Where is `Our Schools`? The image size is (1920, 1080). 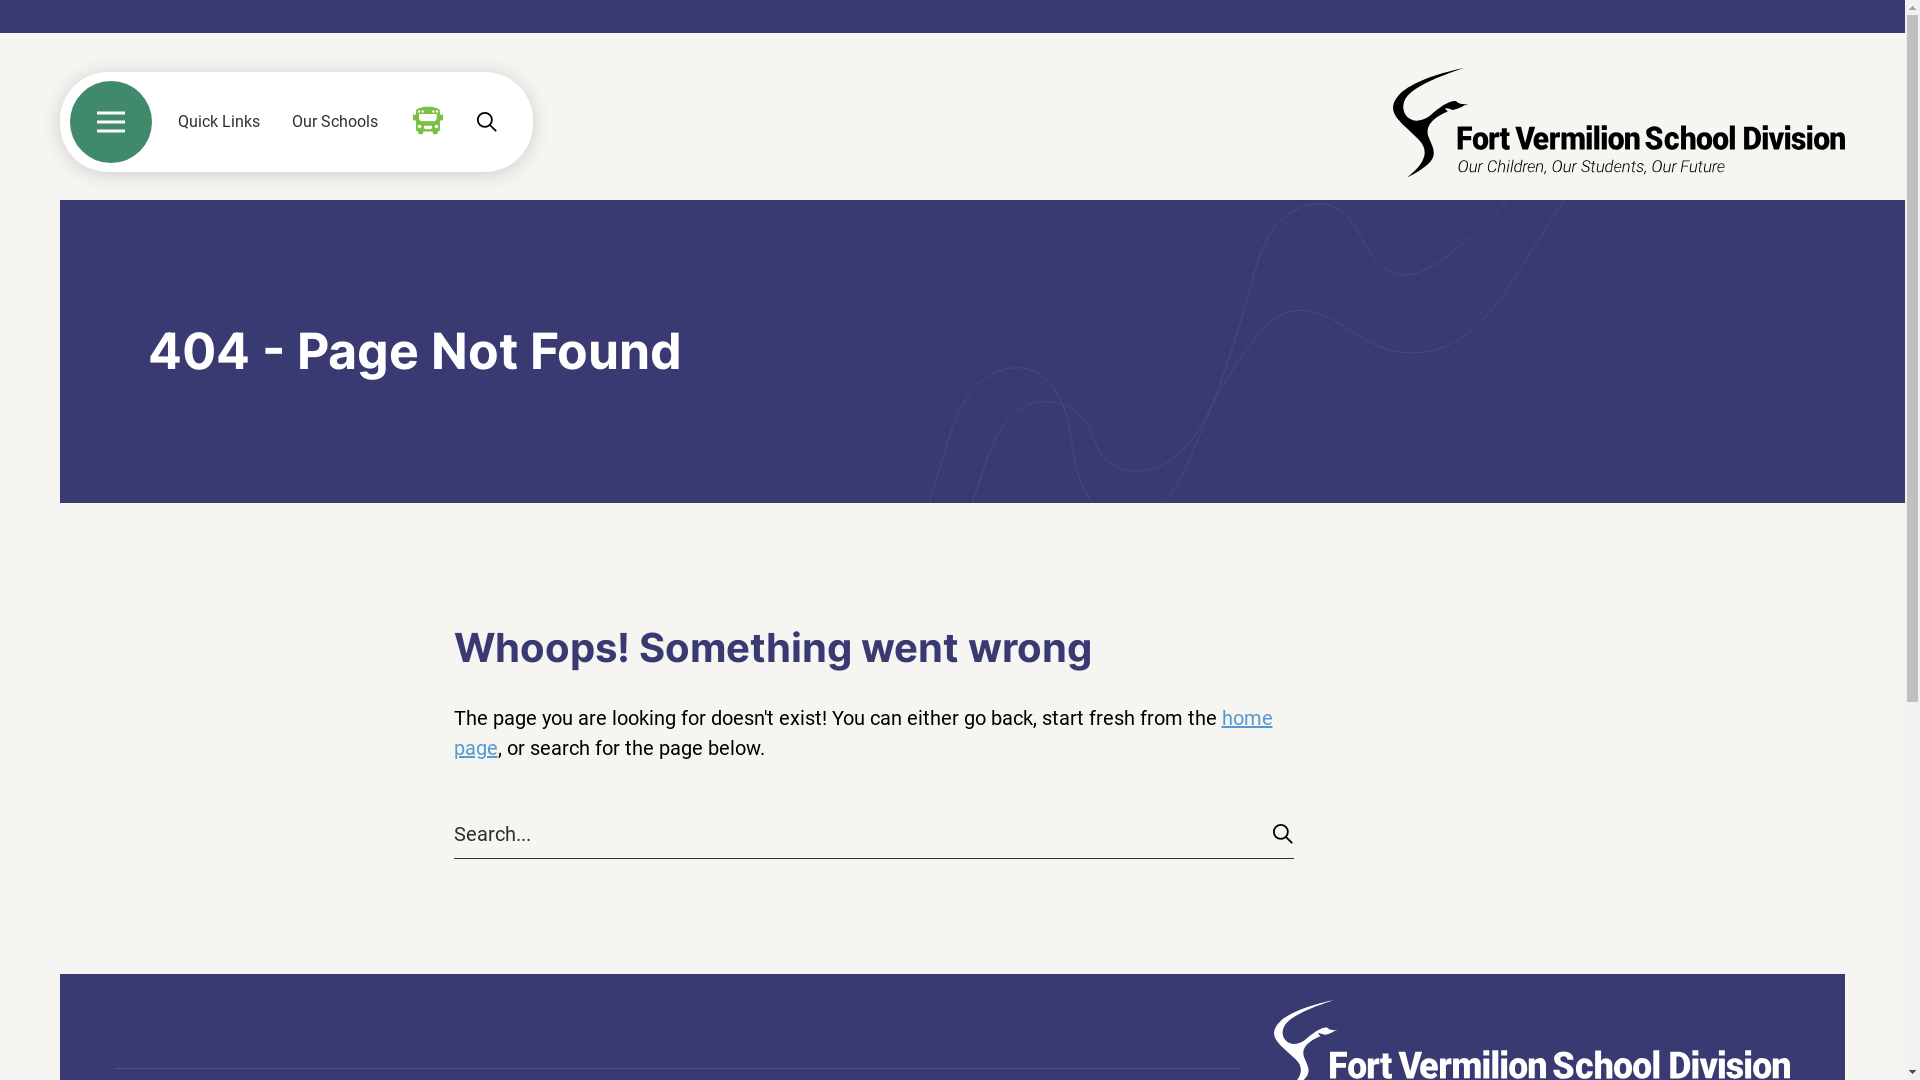
Our Schools is located at coordinates (335, 122).